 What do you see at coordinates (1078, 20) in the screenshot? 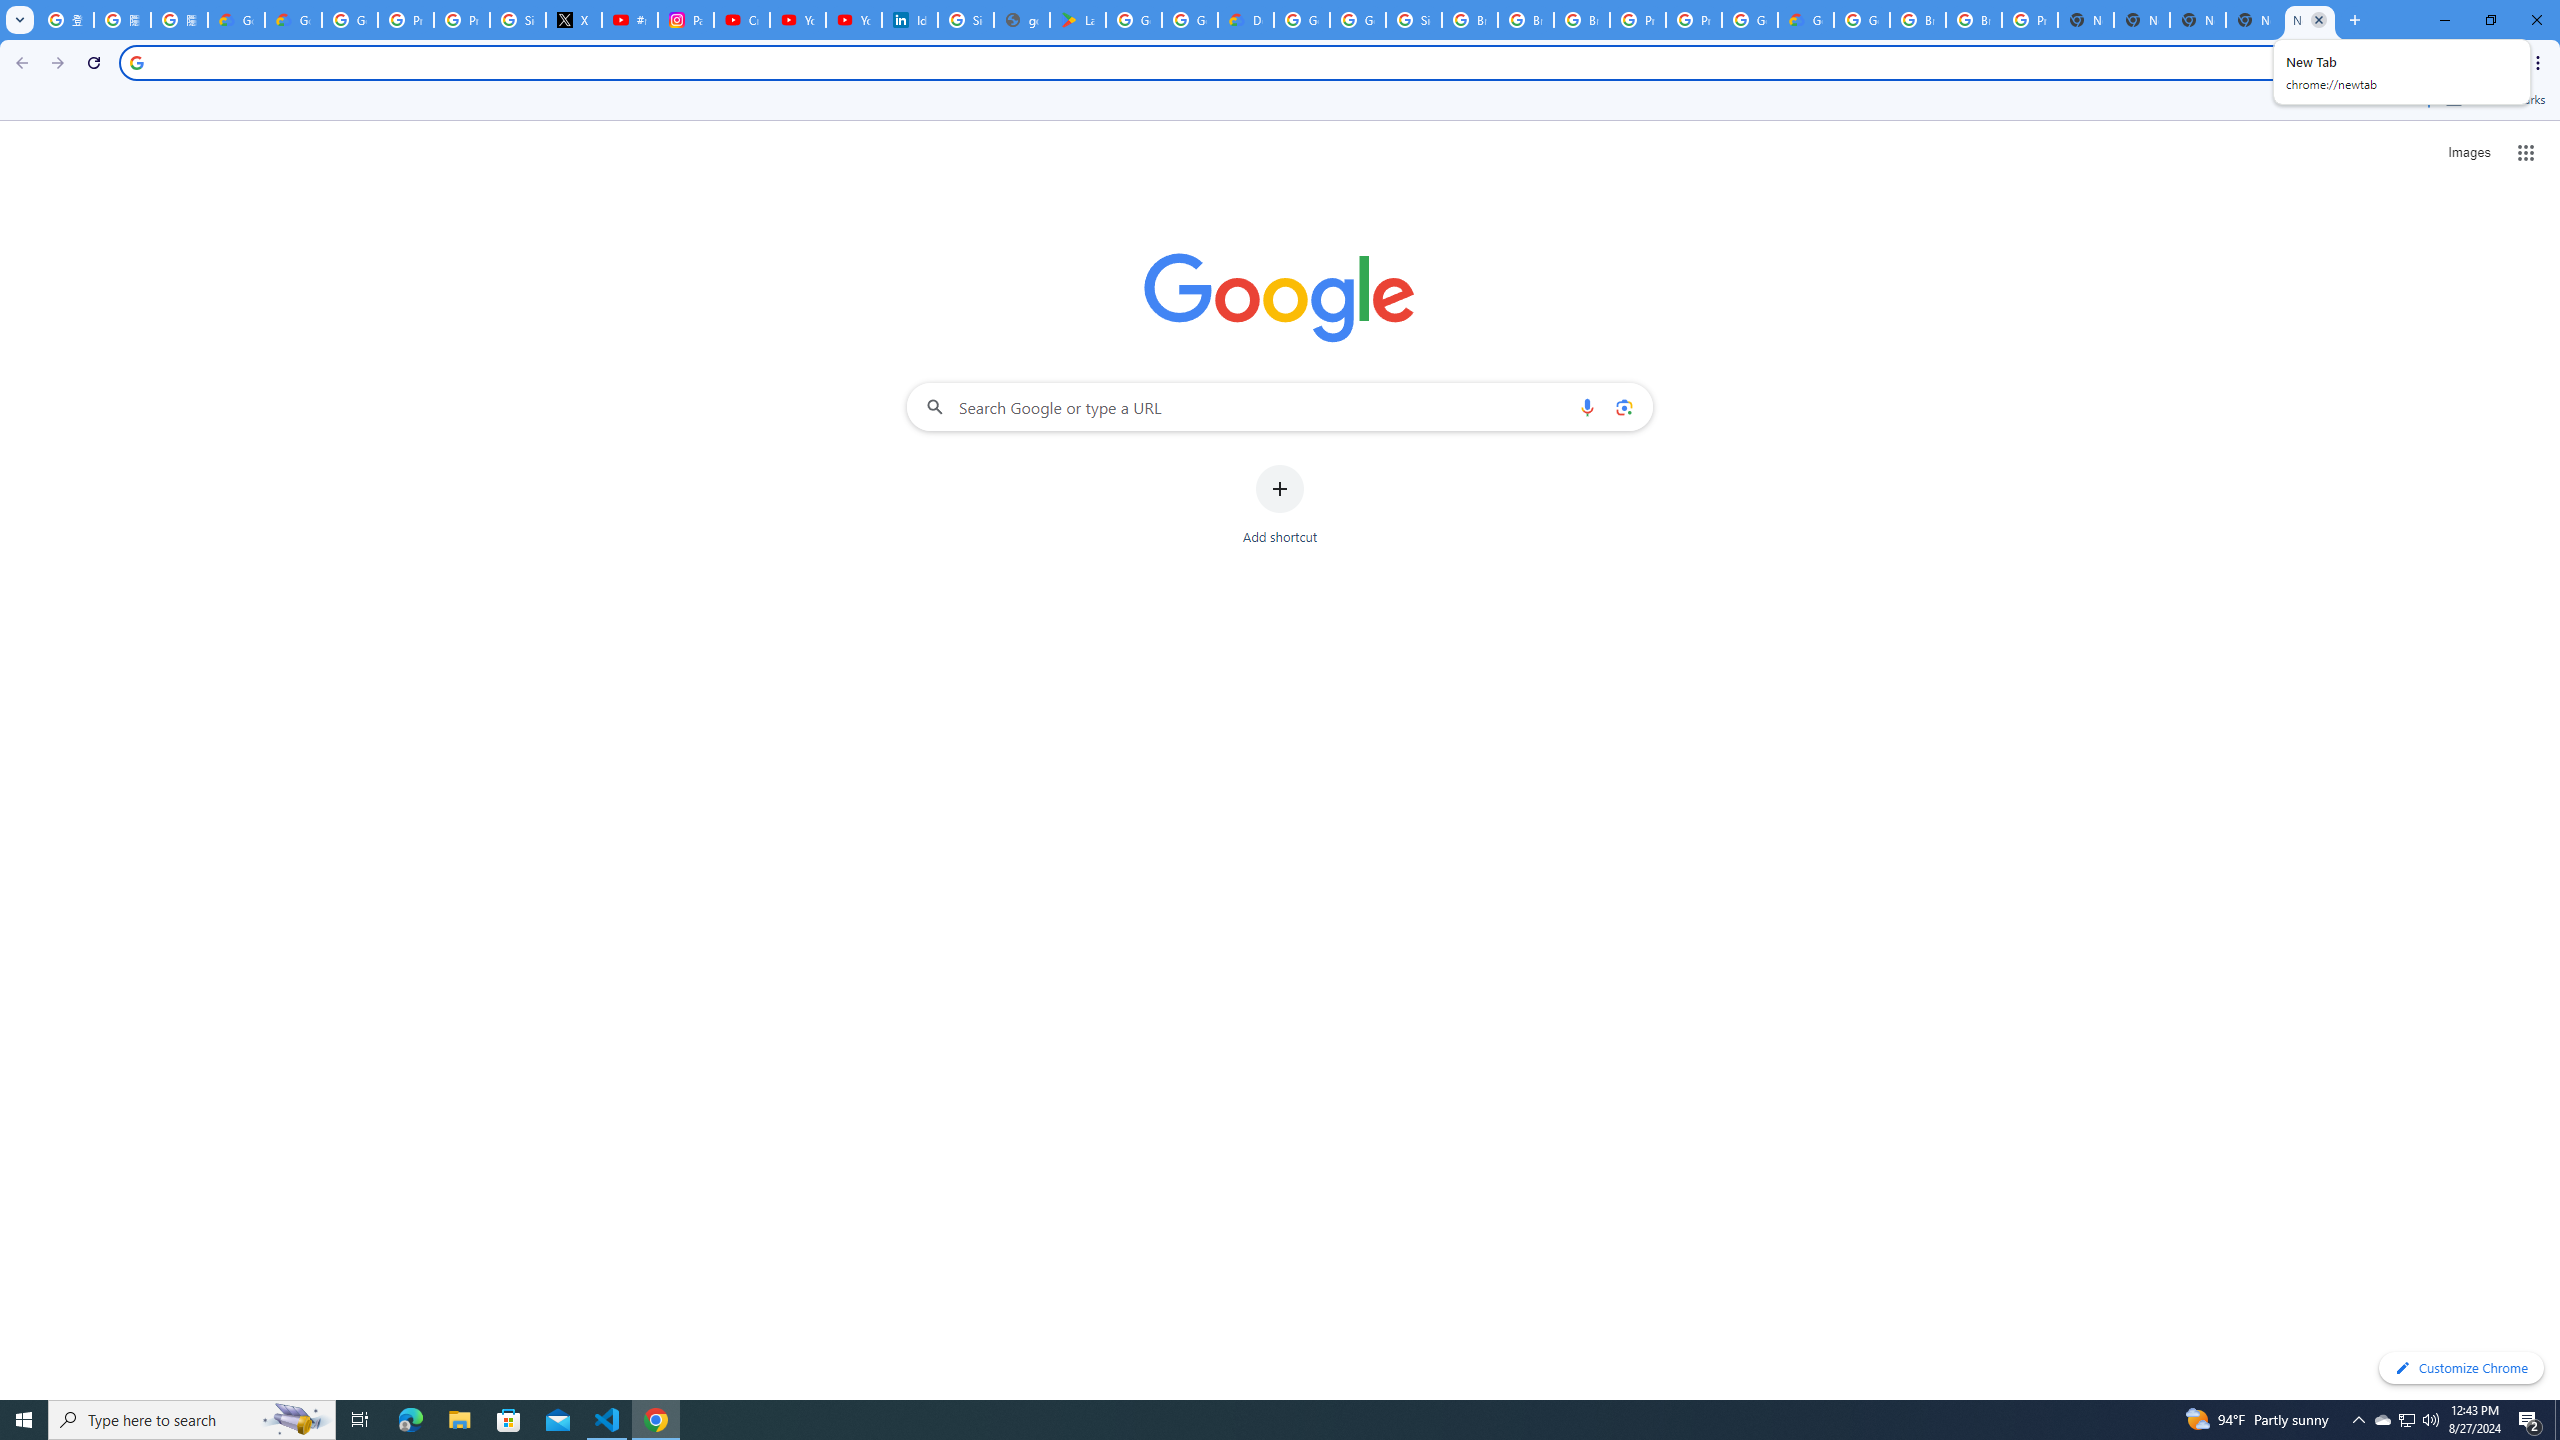
I see `Last Shelter: Survival - Apps on Google Play` at bounding box center [1078, 20].